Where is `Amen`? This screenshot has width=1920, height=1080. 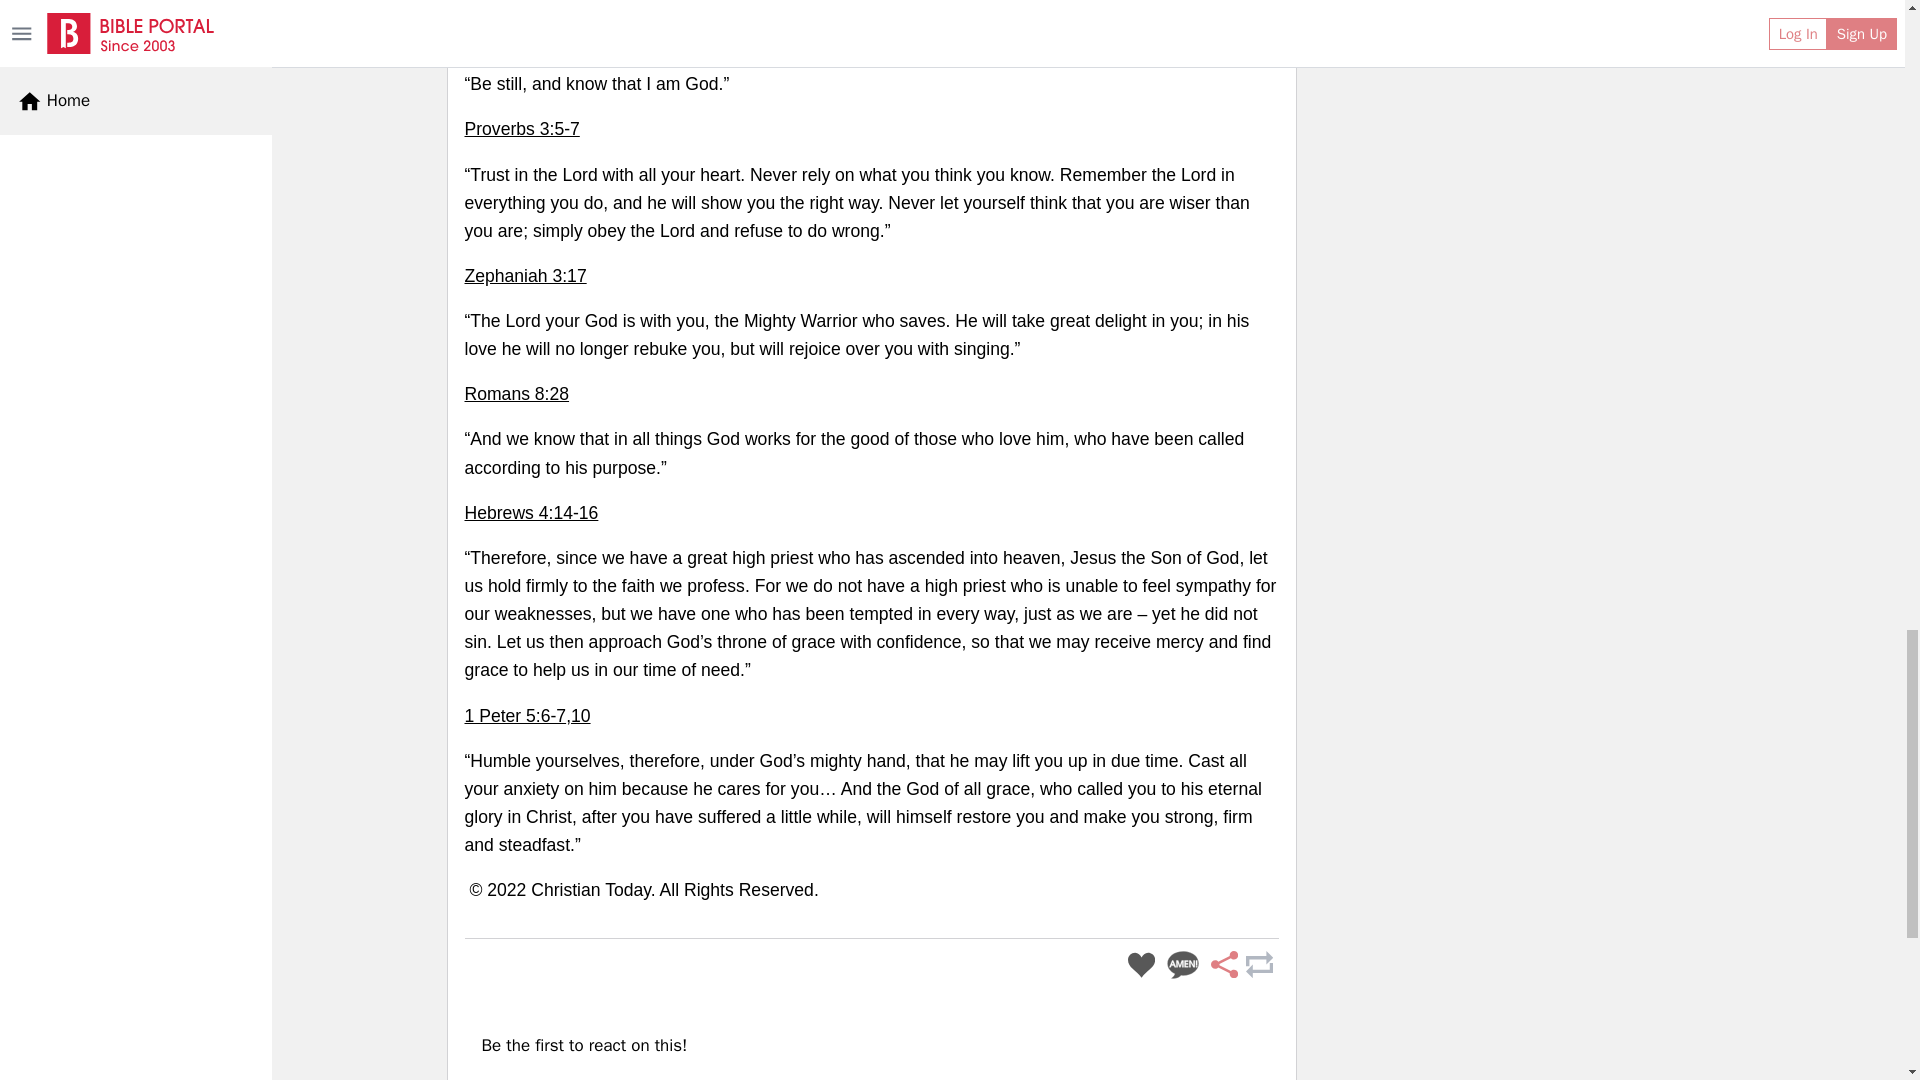
Amen is located at coordinates (1183, 965).